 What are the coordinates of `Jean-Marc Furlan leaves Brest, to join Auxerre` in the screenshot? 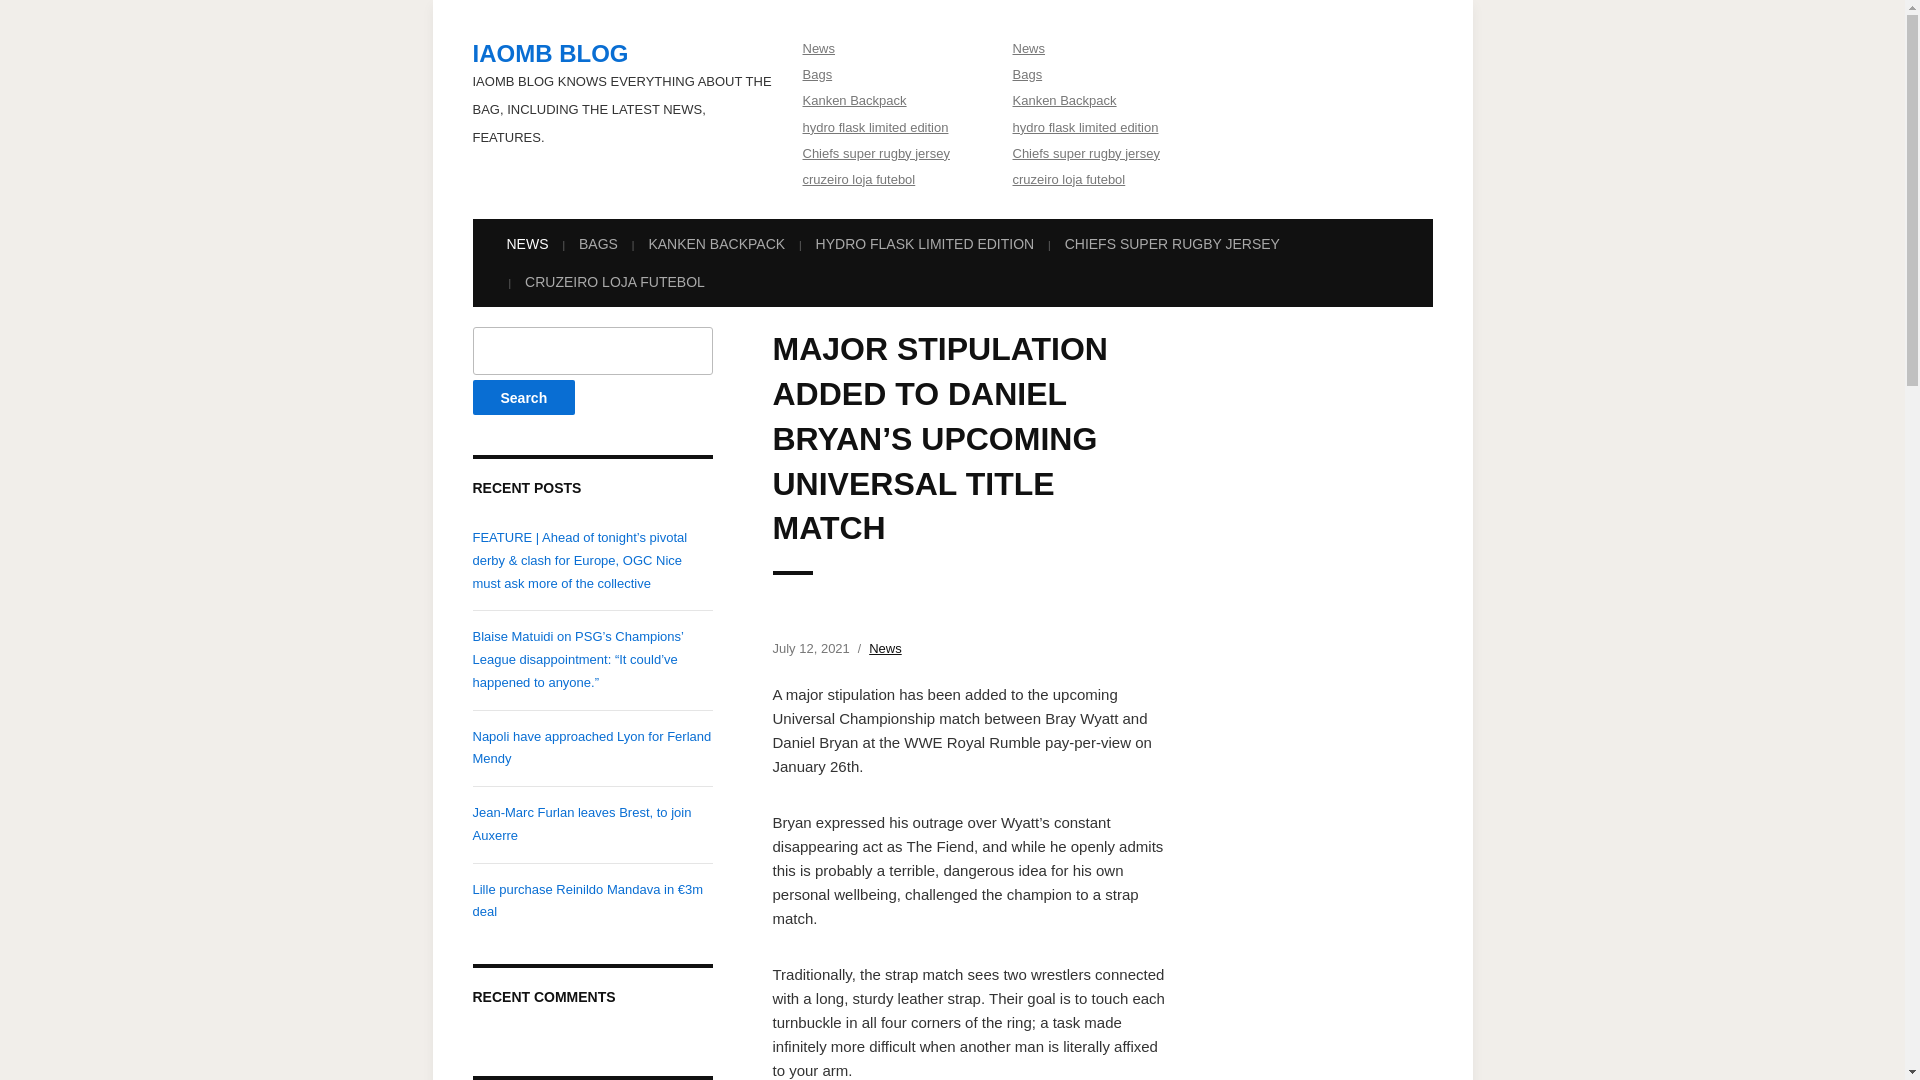 It's located at (582, 824).